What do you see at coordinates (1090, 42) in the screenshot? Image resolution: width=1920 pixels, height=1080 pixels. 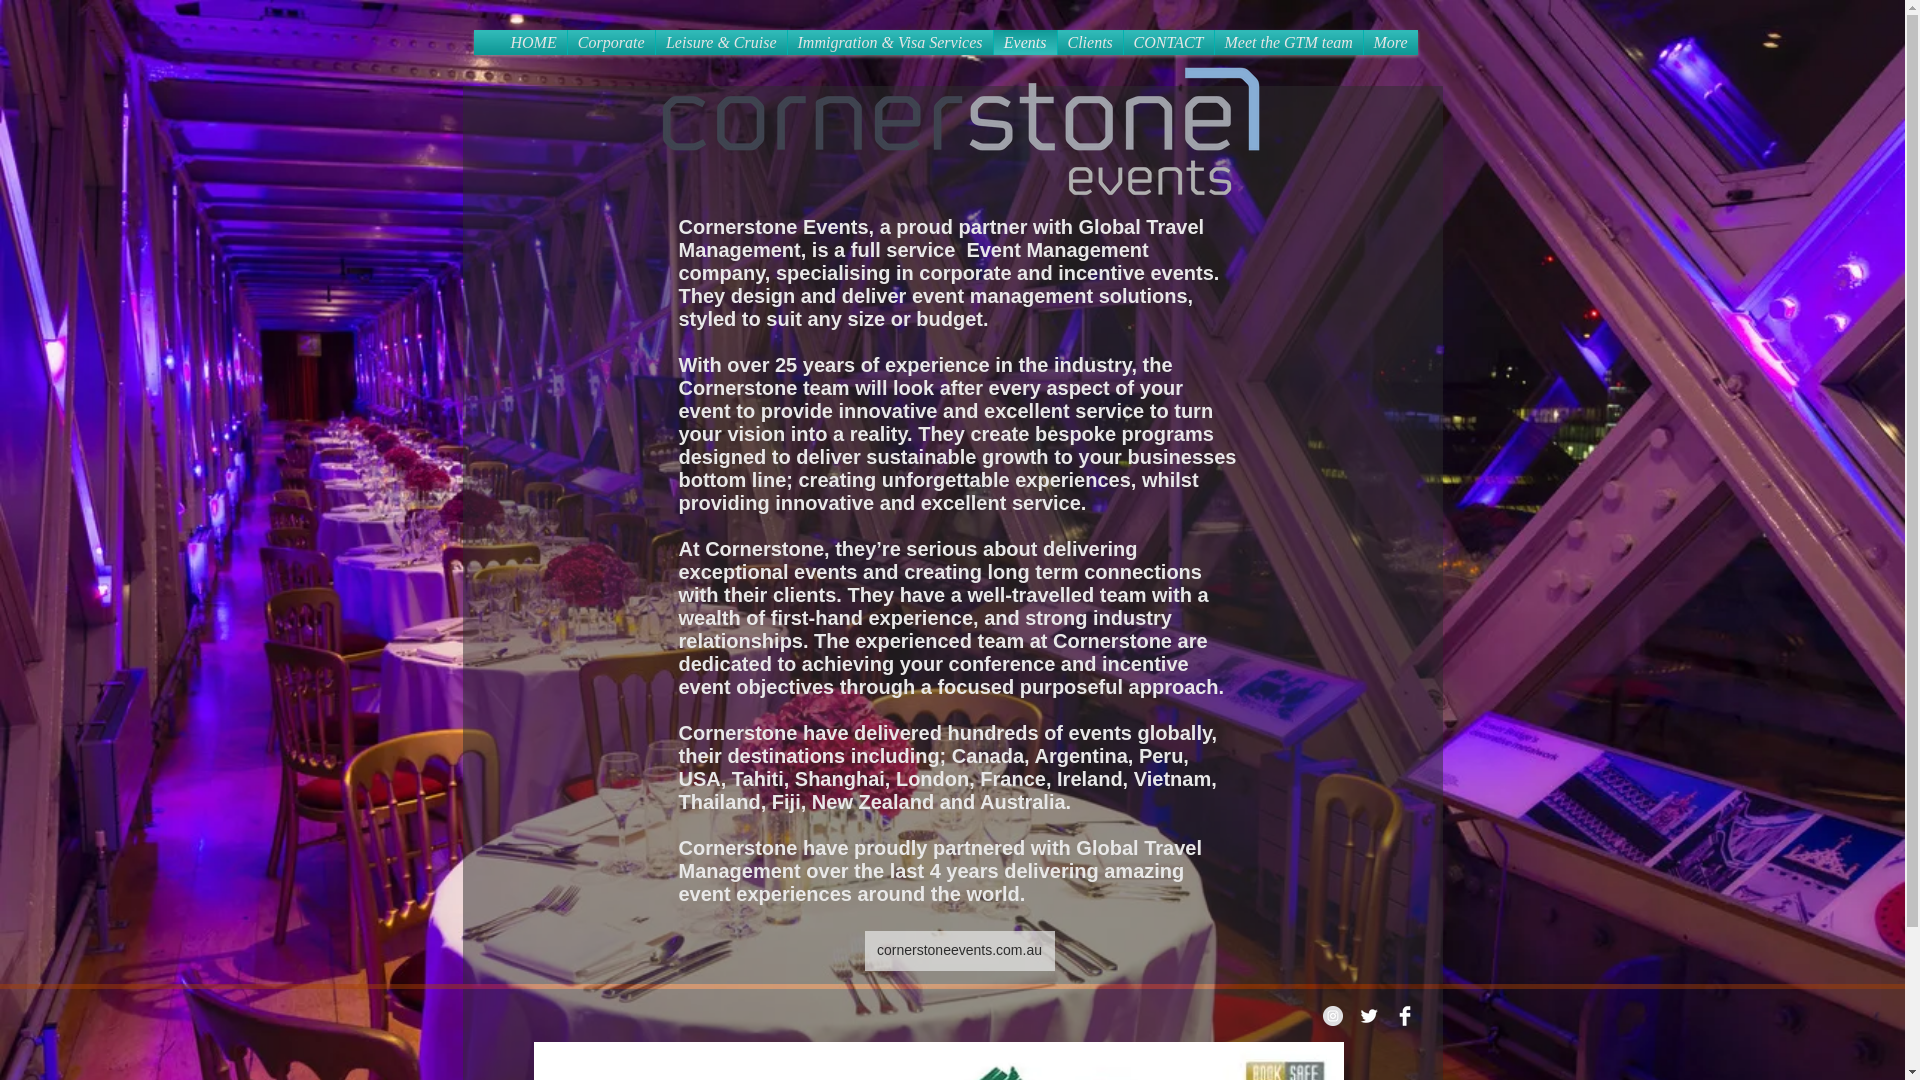 I see `Clients` at bounding box center [1090, 42].